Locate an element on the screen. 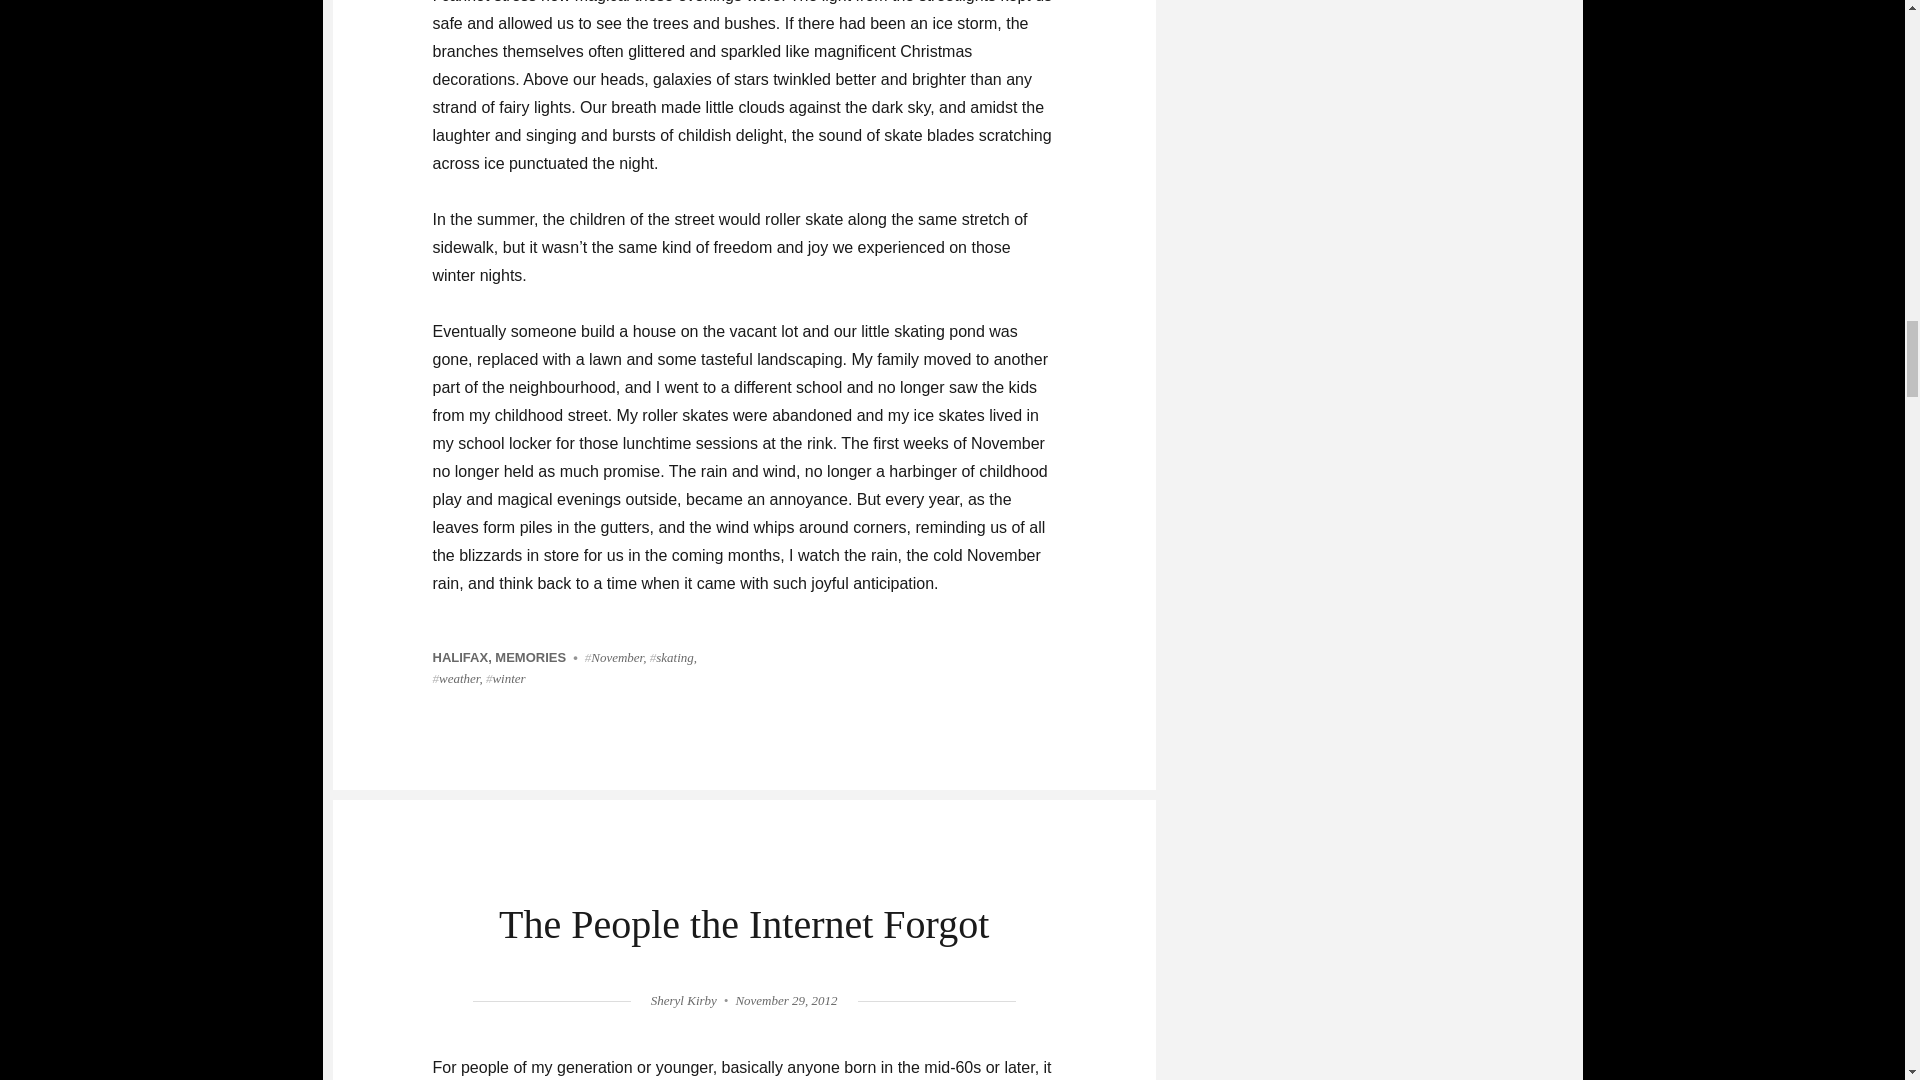  Sheryl Kirby is located at coordinates (683, 1000).